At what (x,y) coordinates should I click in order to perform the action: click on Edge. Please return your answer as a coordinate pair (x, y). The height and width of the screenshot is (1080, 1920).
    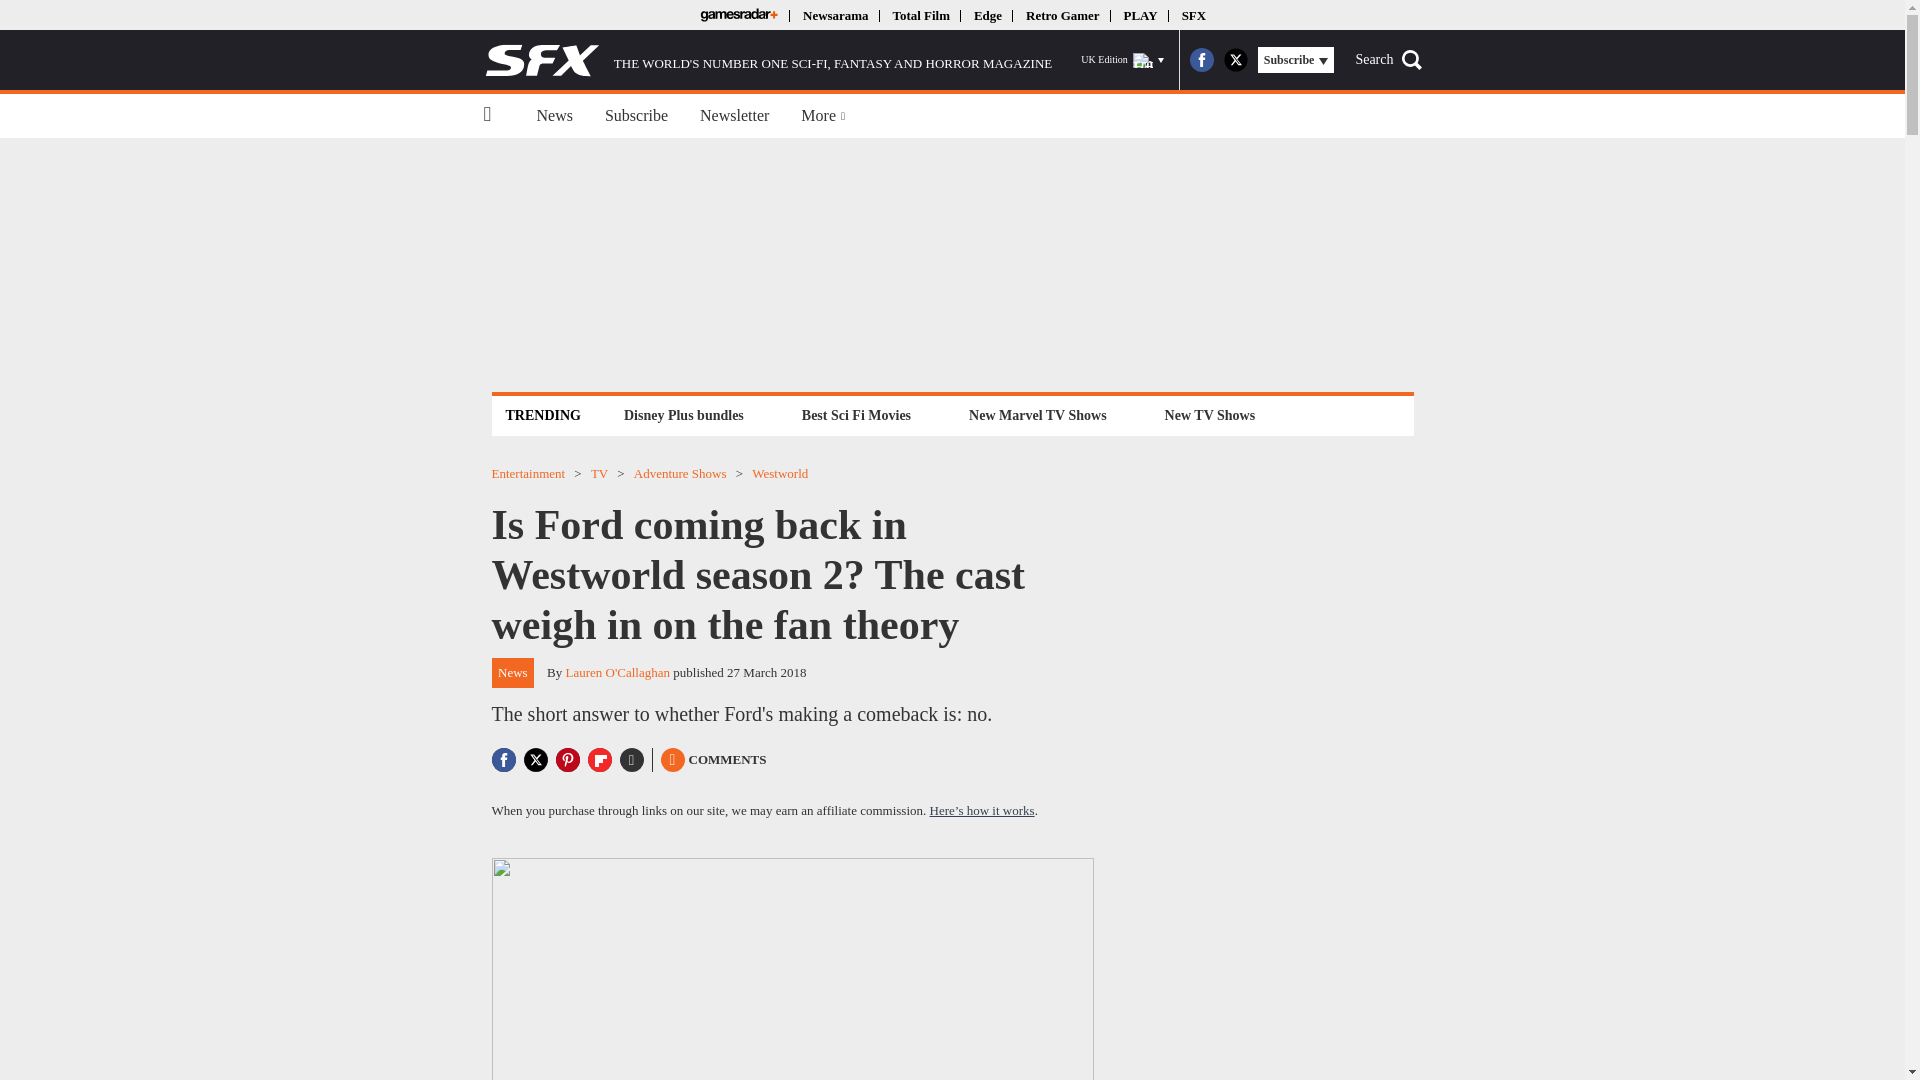
    Looking at the image, I should click on (988, 14).